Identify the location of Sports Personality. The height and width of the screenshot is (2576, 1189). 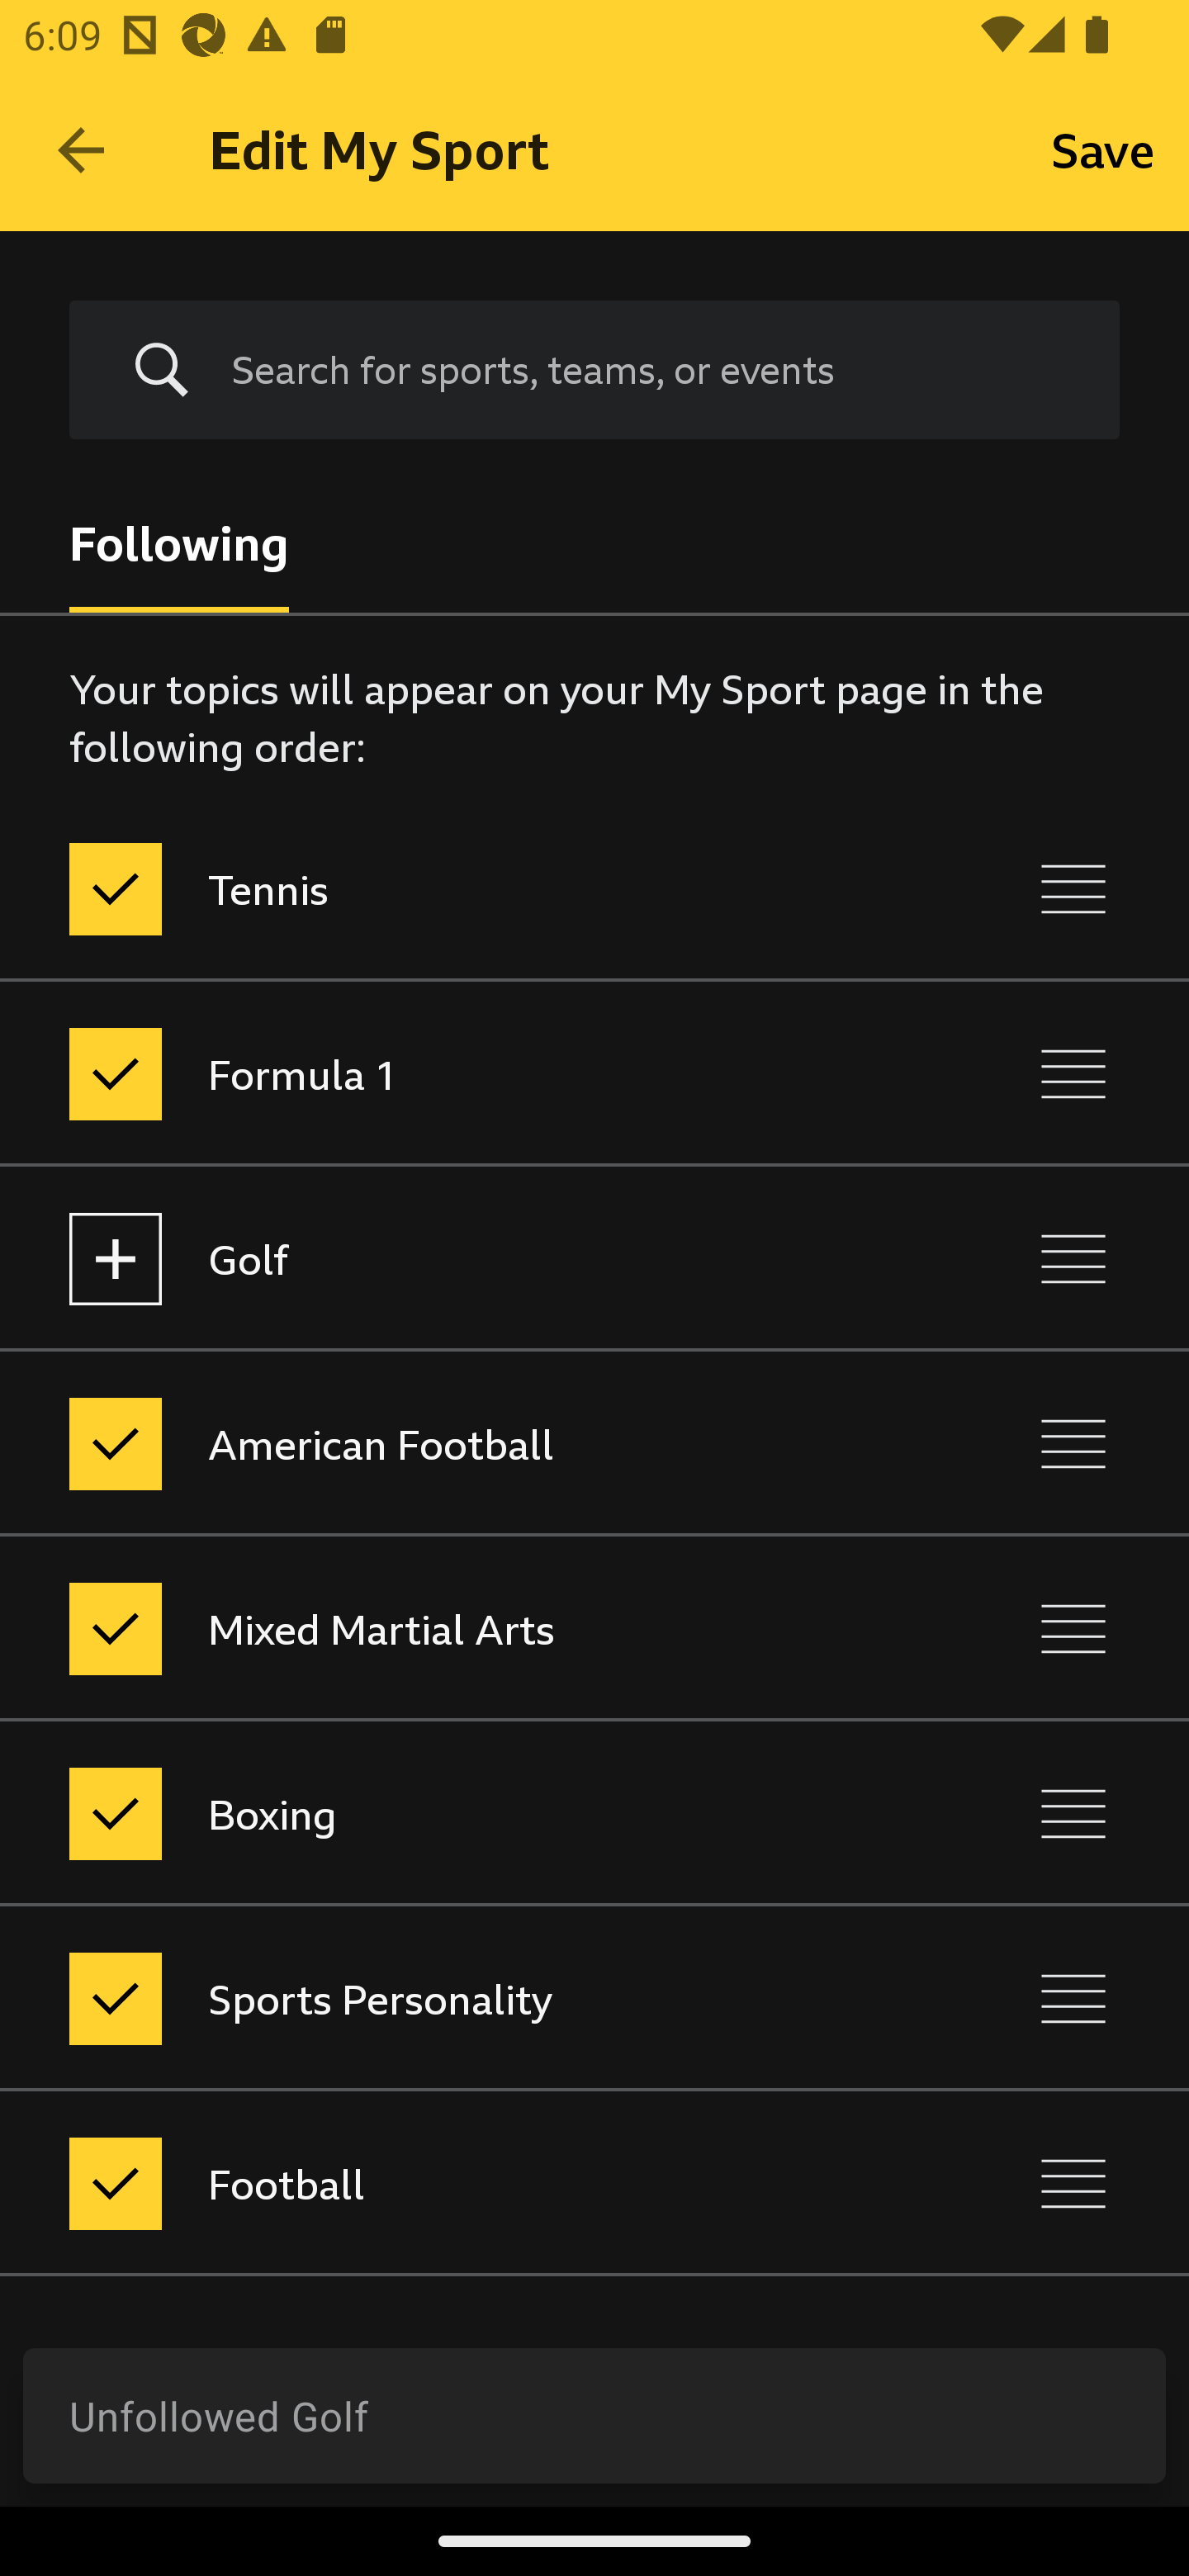
(456, 1998).